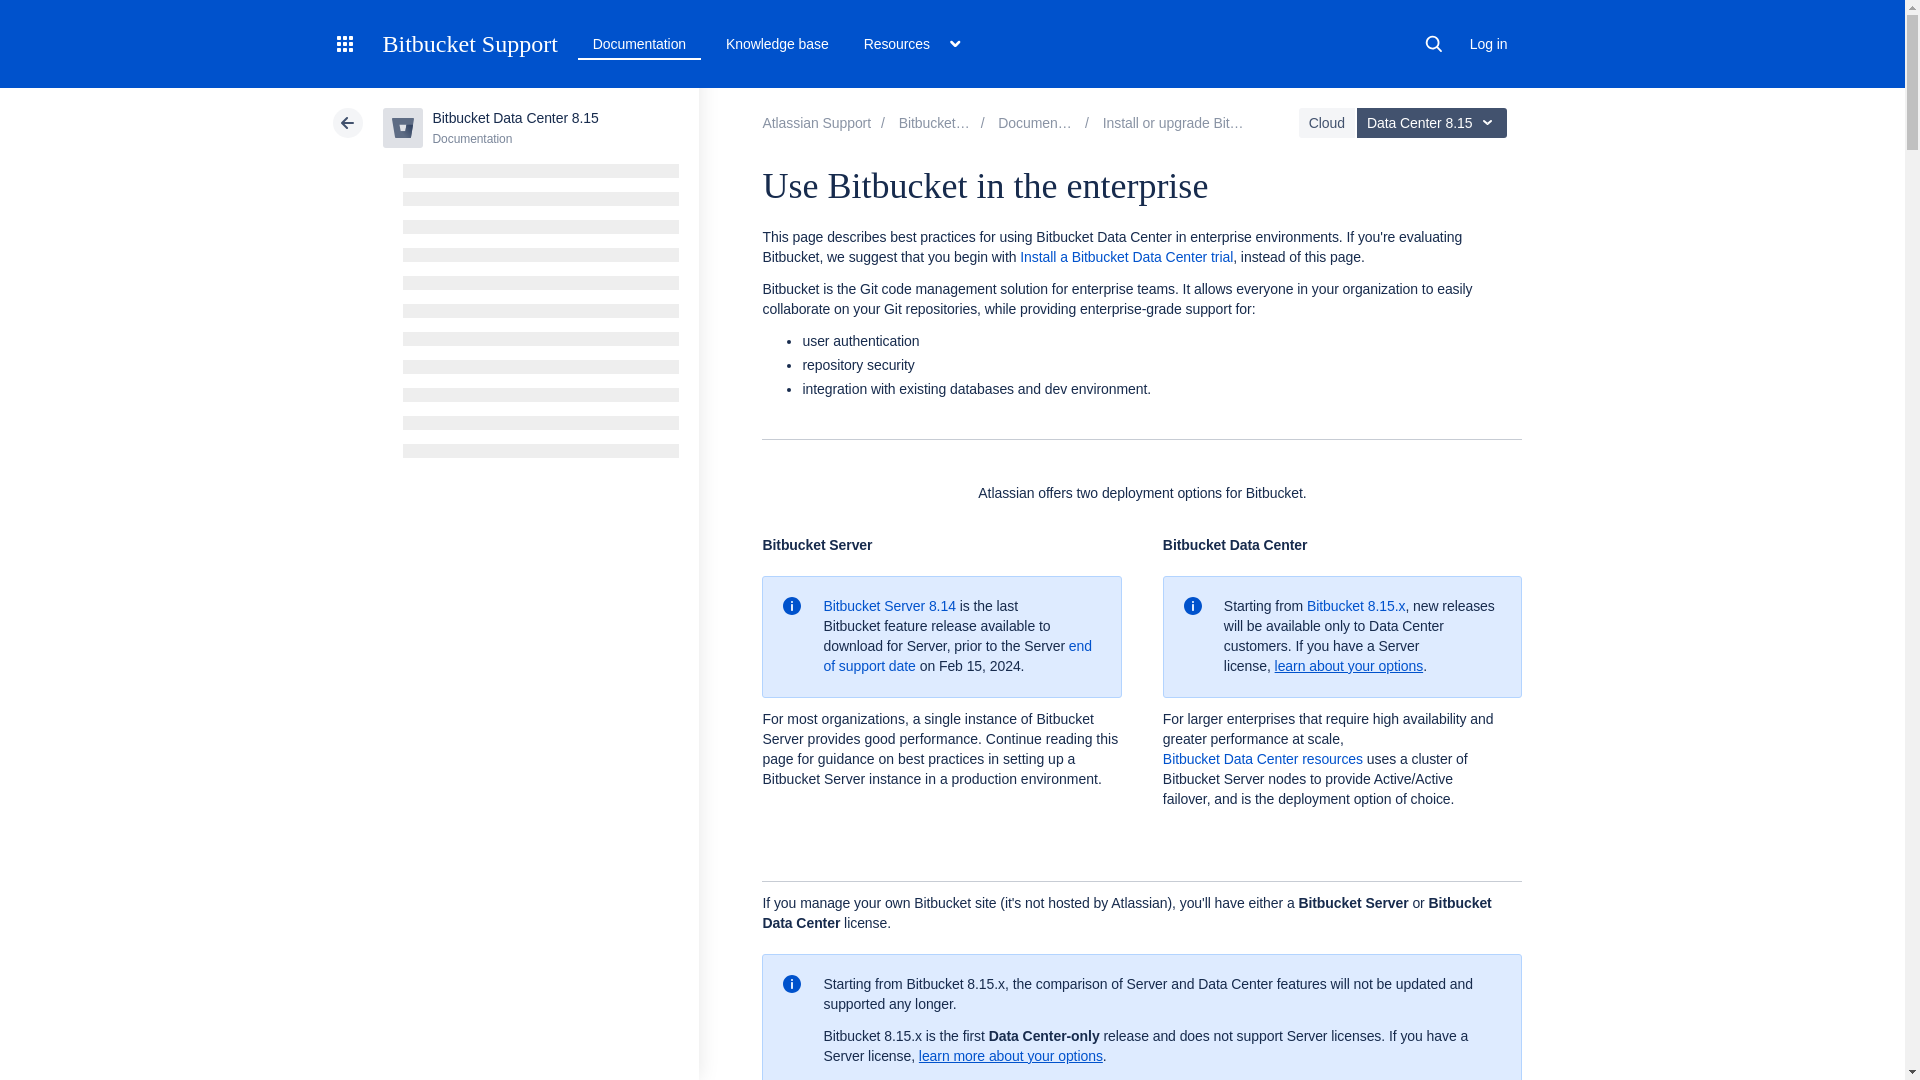  What do you see at coordinates (469, 44) in the screenshot?
I see `Bitbucket Support` at bounding box center [469, 44].